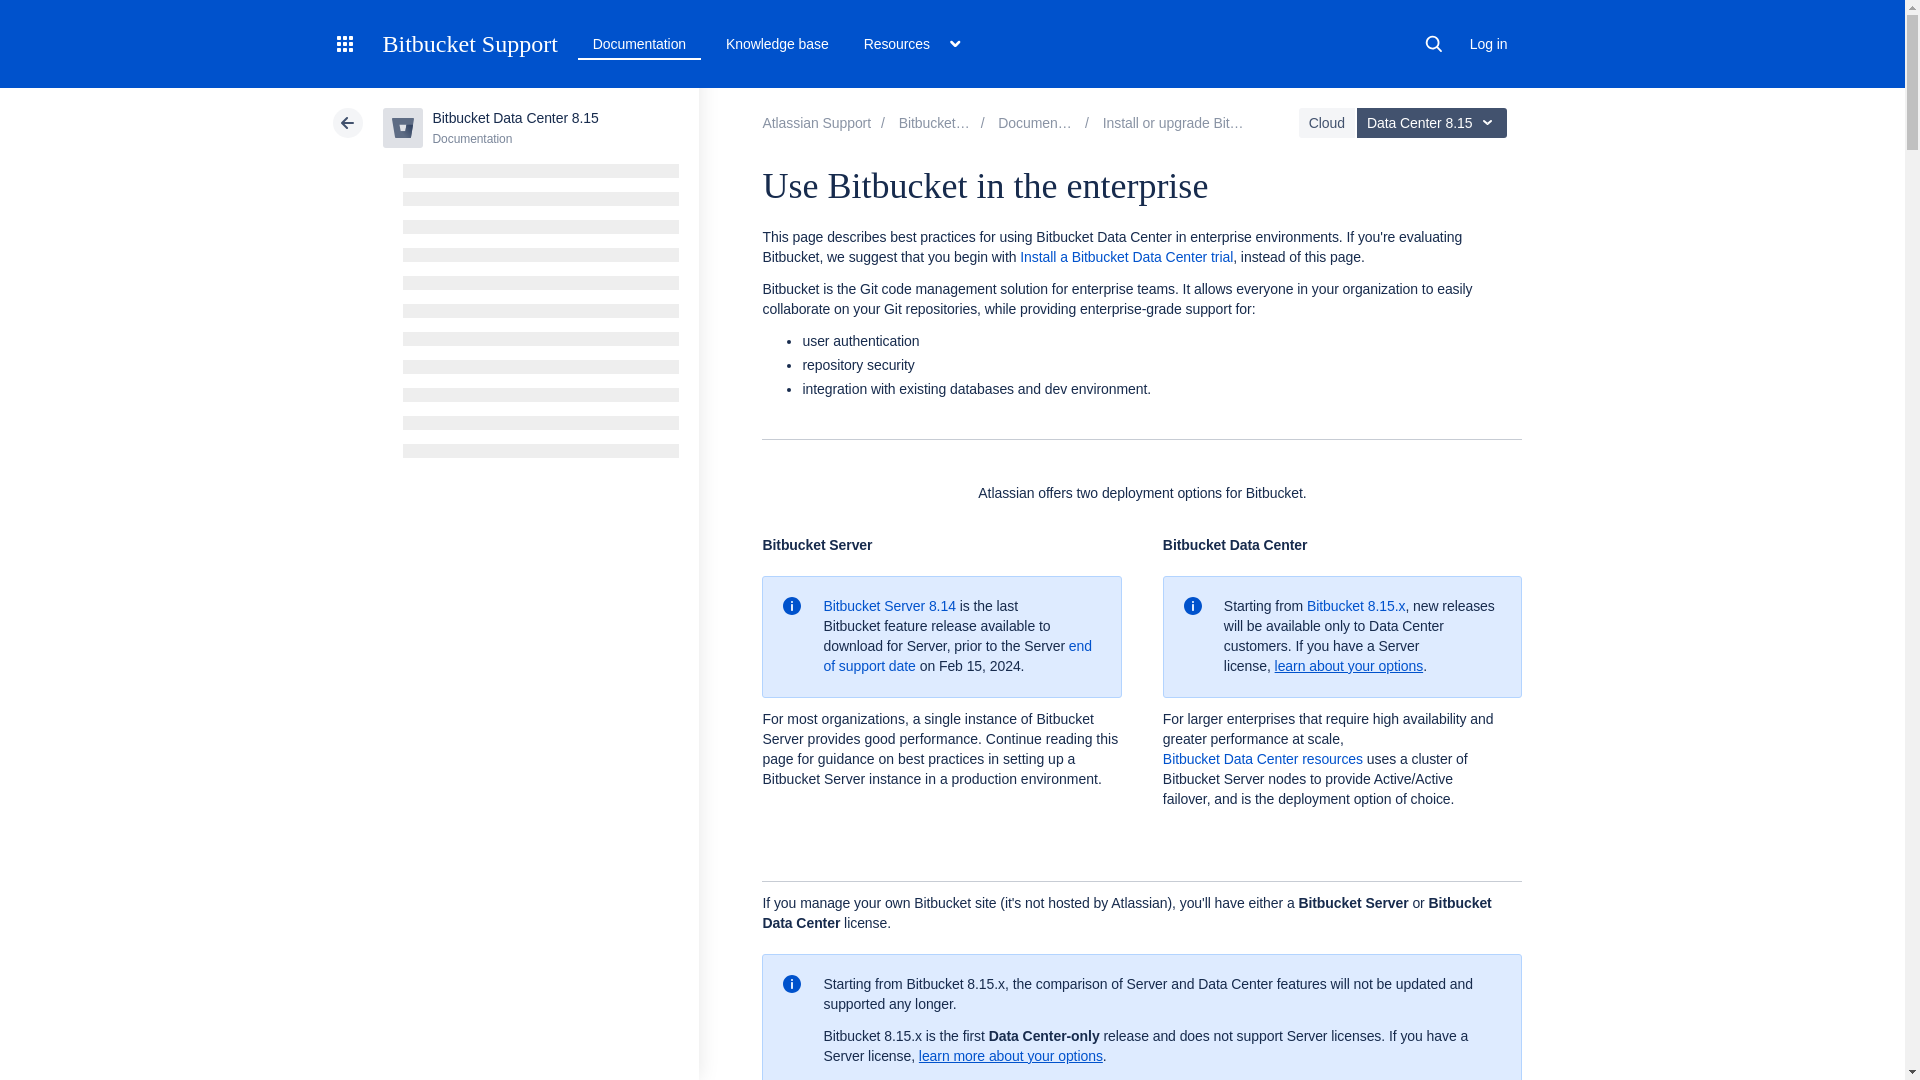  What do you see at coordinates (469, 44) in the screenshot?
I see `Bitbucket Support` at bounding box center [469, 44].